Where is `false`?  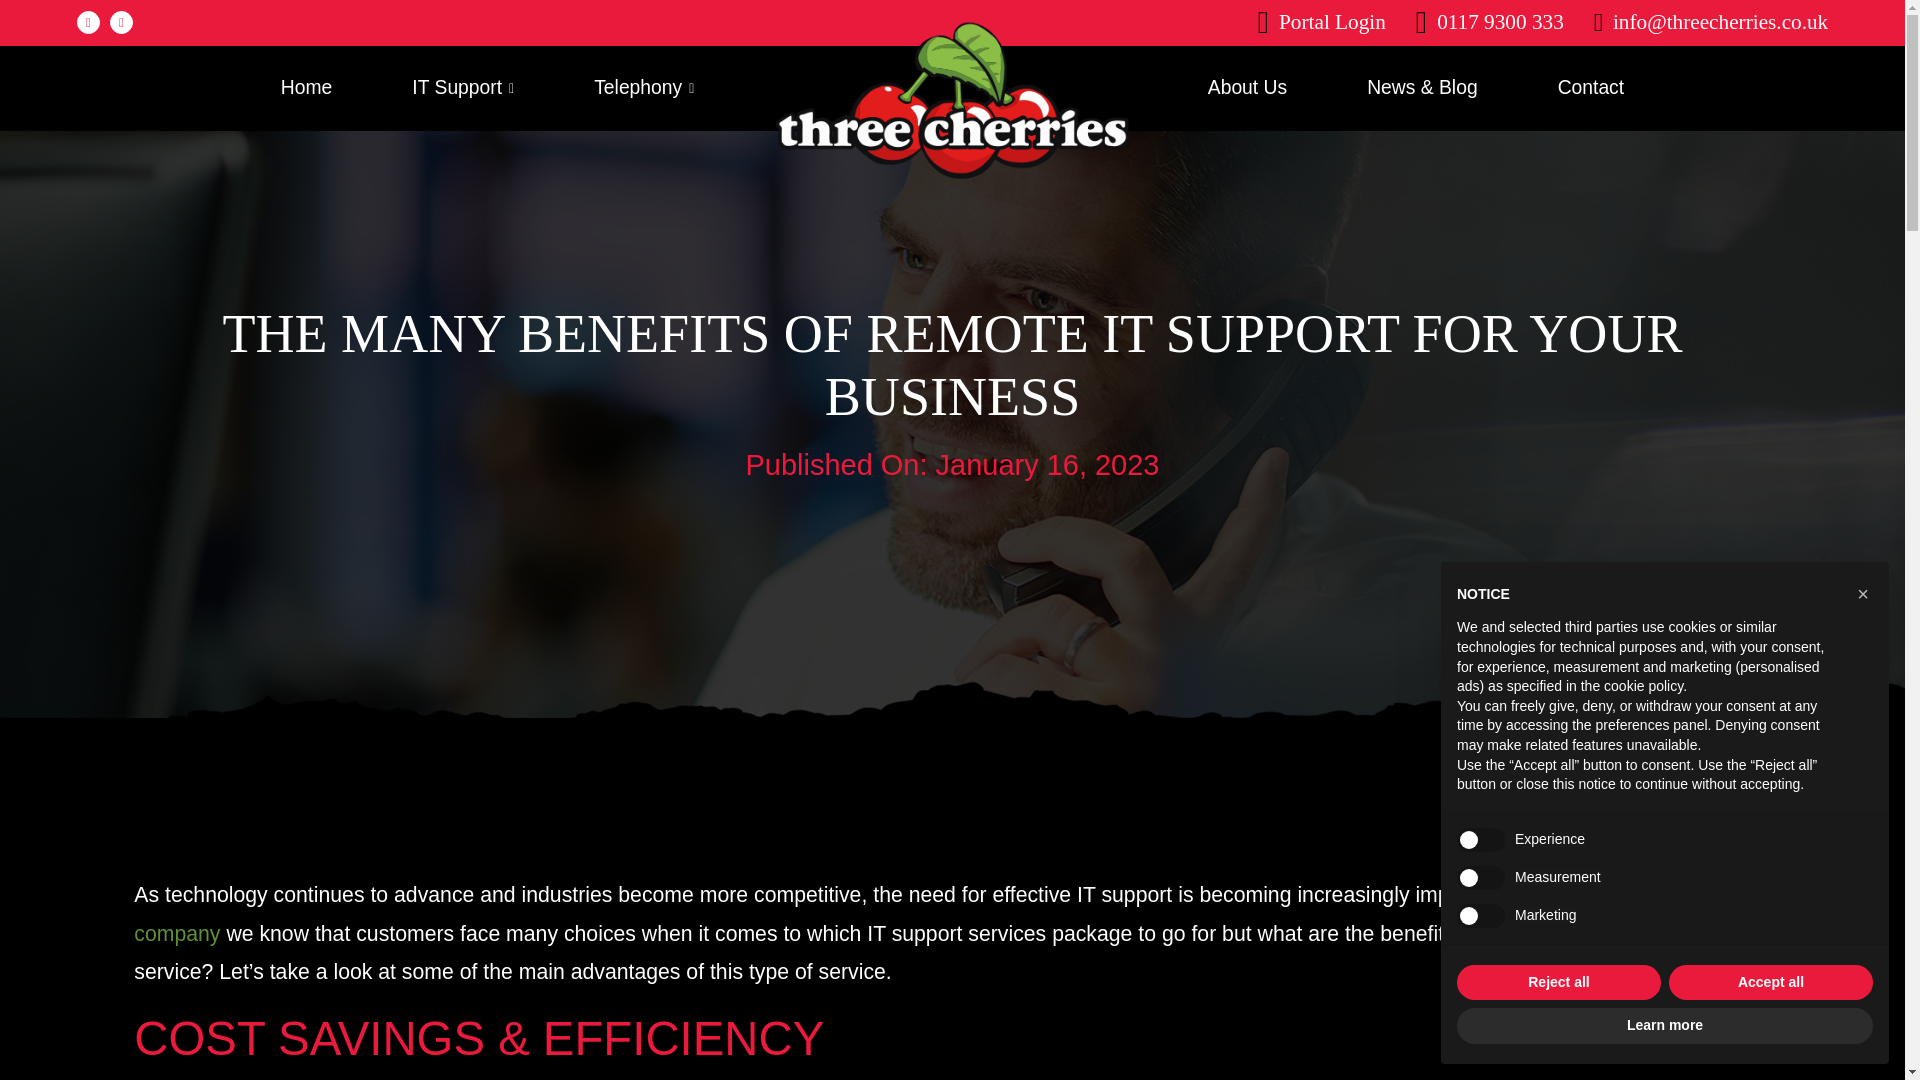 false is located at coordinates (1481, 915).